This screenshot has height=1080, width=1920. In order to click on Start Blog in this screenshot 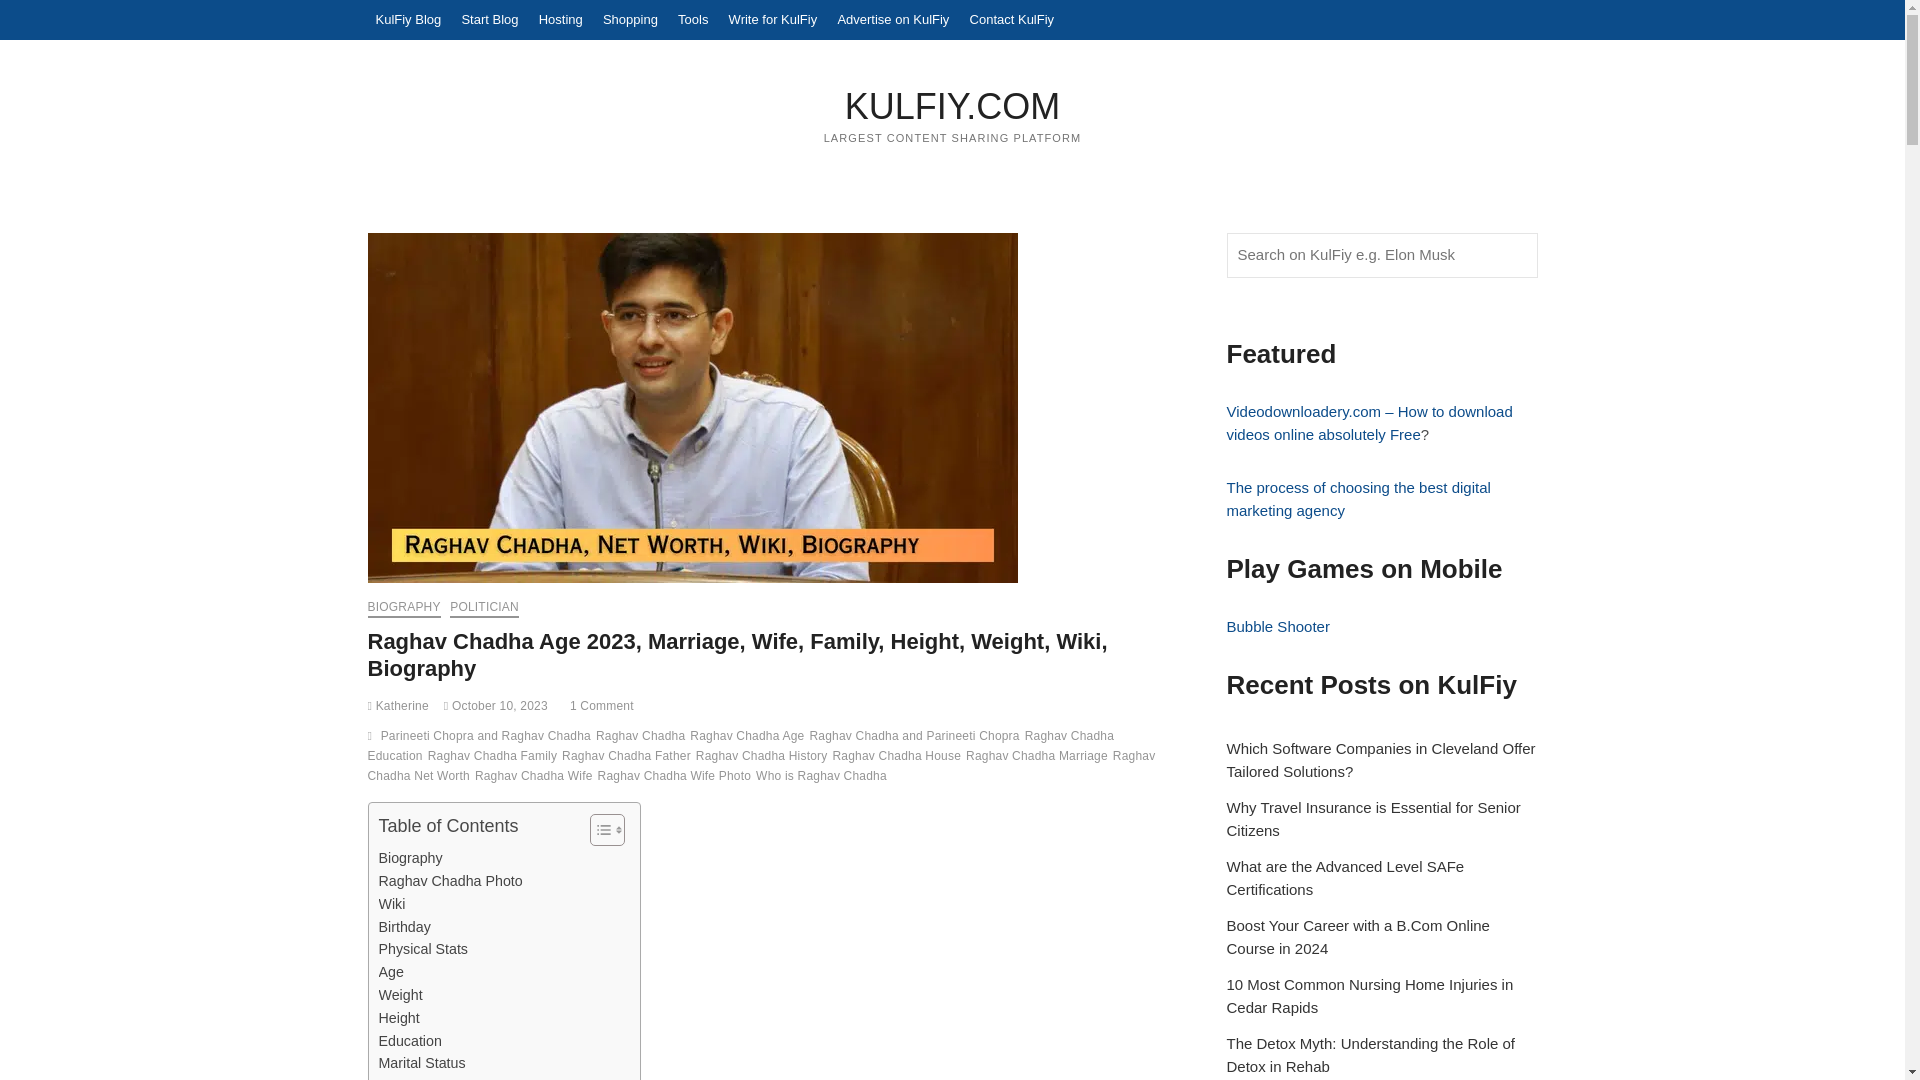, I will do `click(490, 20)`.